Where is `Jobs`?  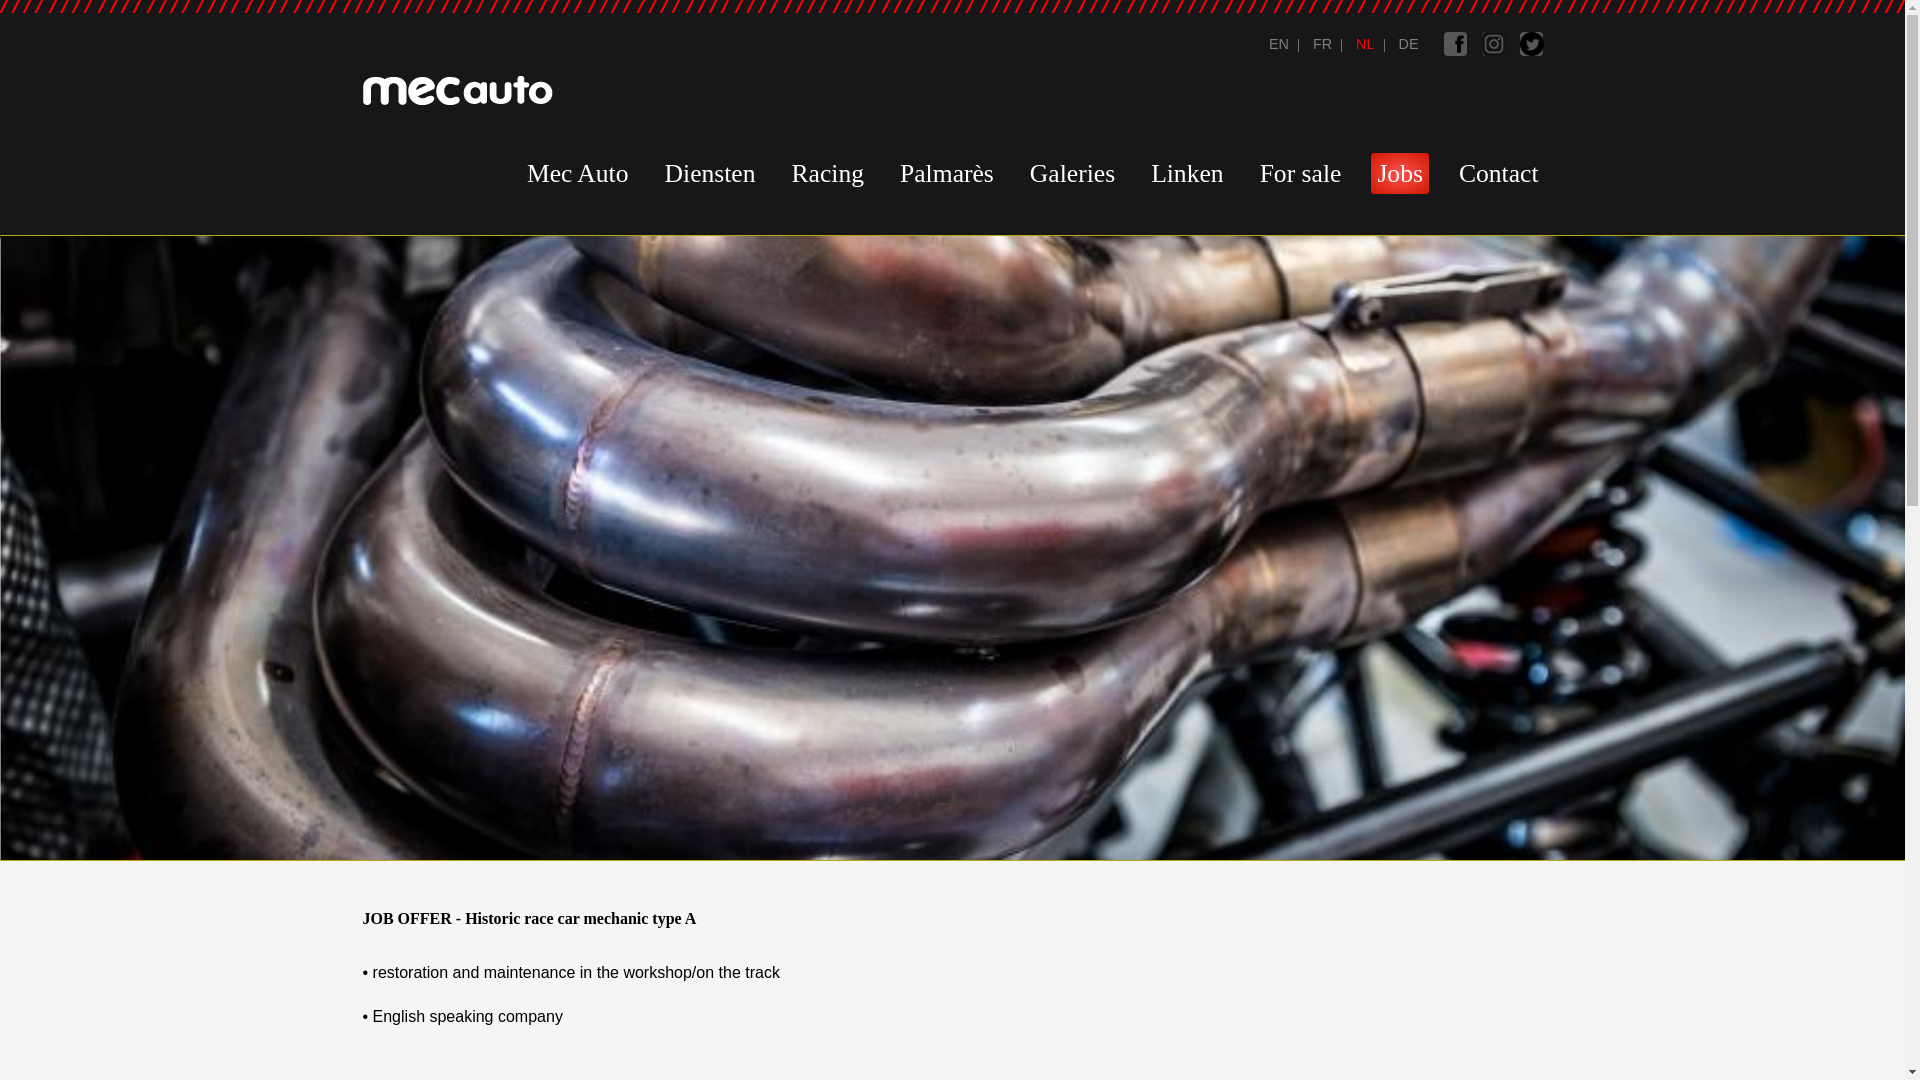
Jobs is located at coordinates (1279, 43).